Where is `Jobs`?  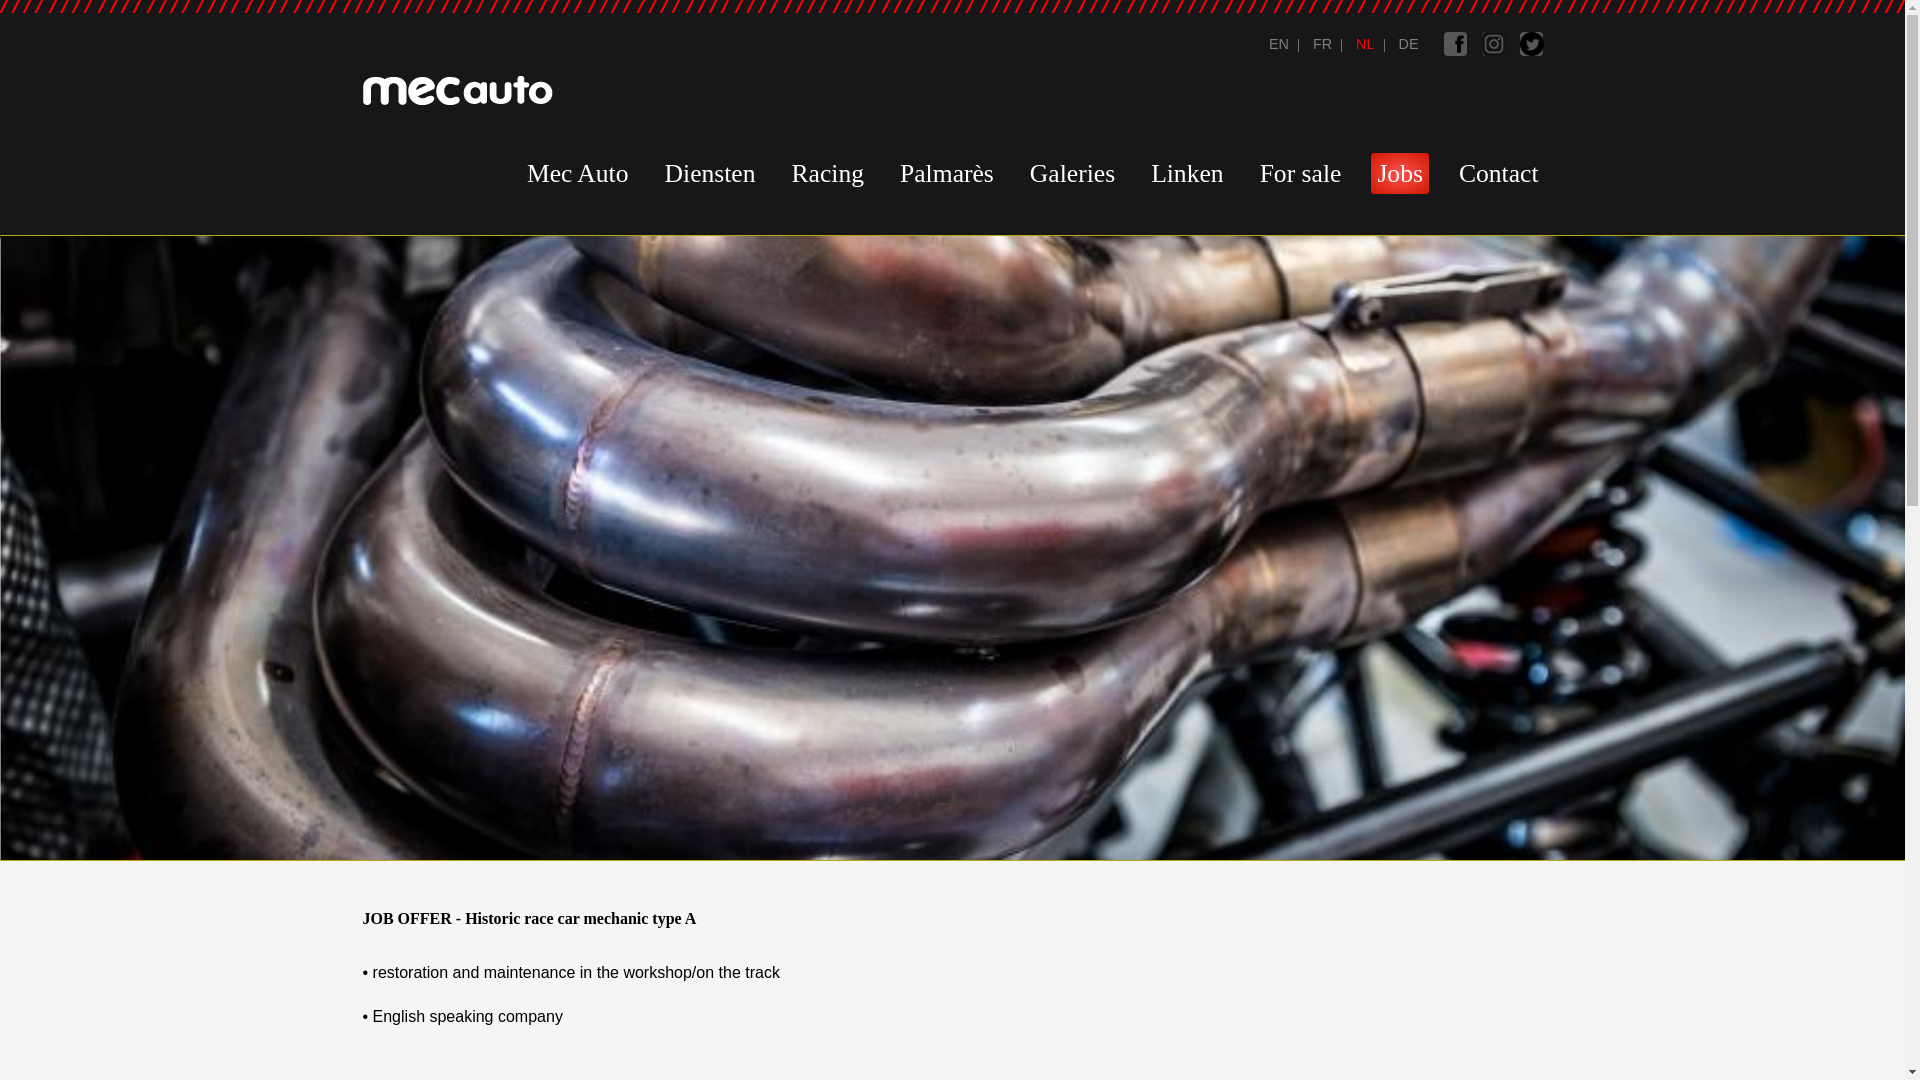
Jobs is located at coordinates (1279, 43).